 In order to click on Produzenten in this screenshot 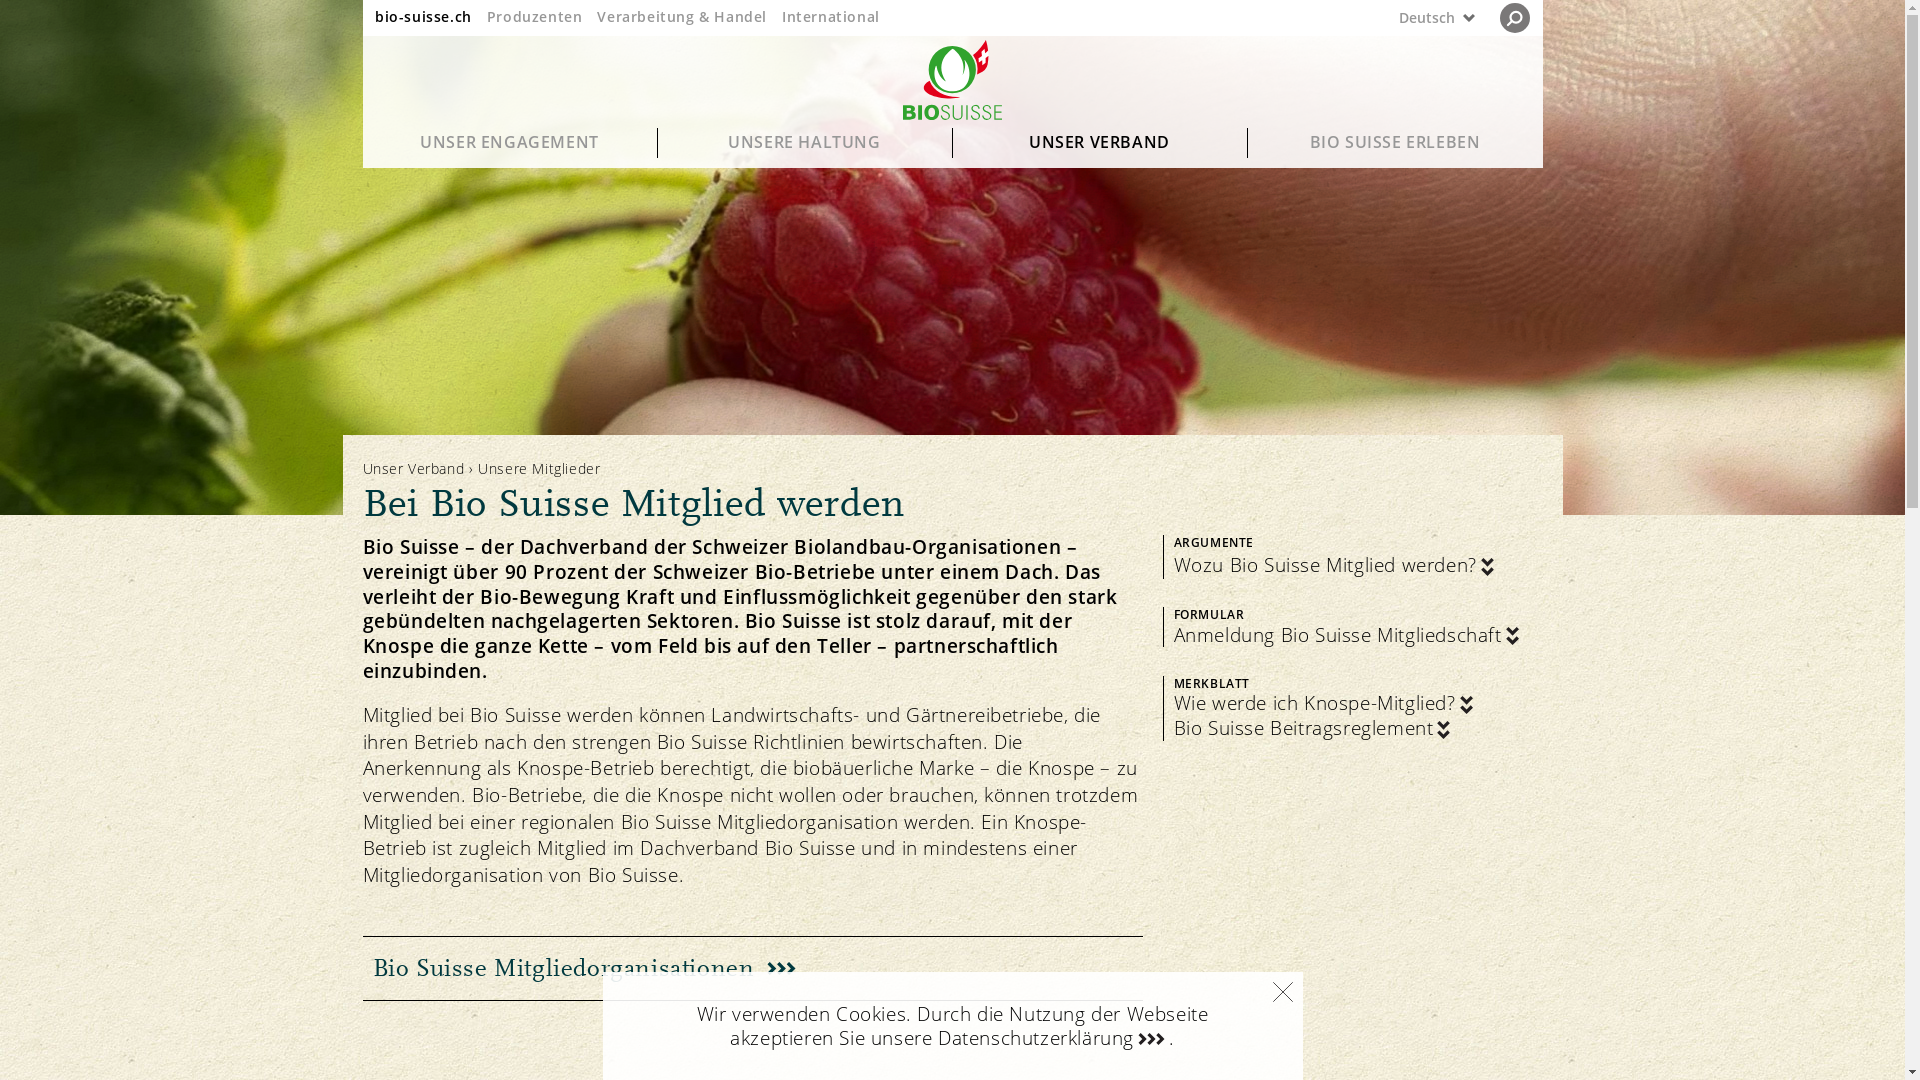, I will do `click(535, 16)`.